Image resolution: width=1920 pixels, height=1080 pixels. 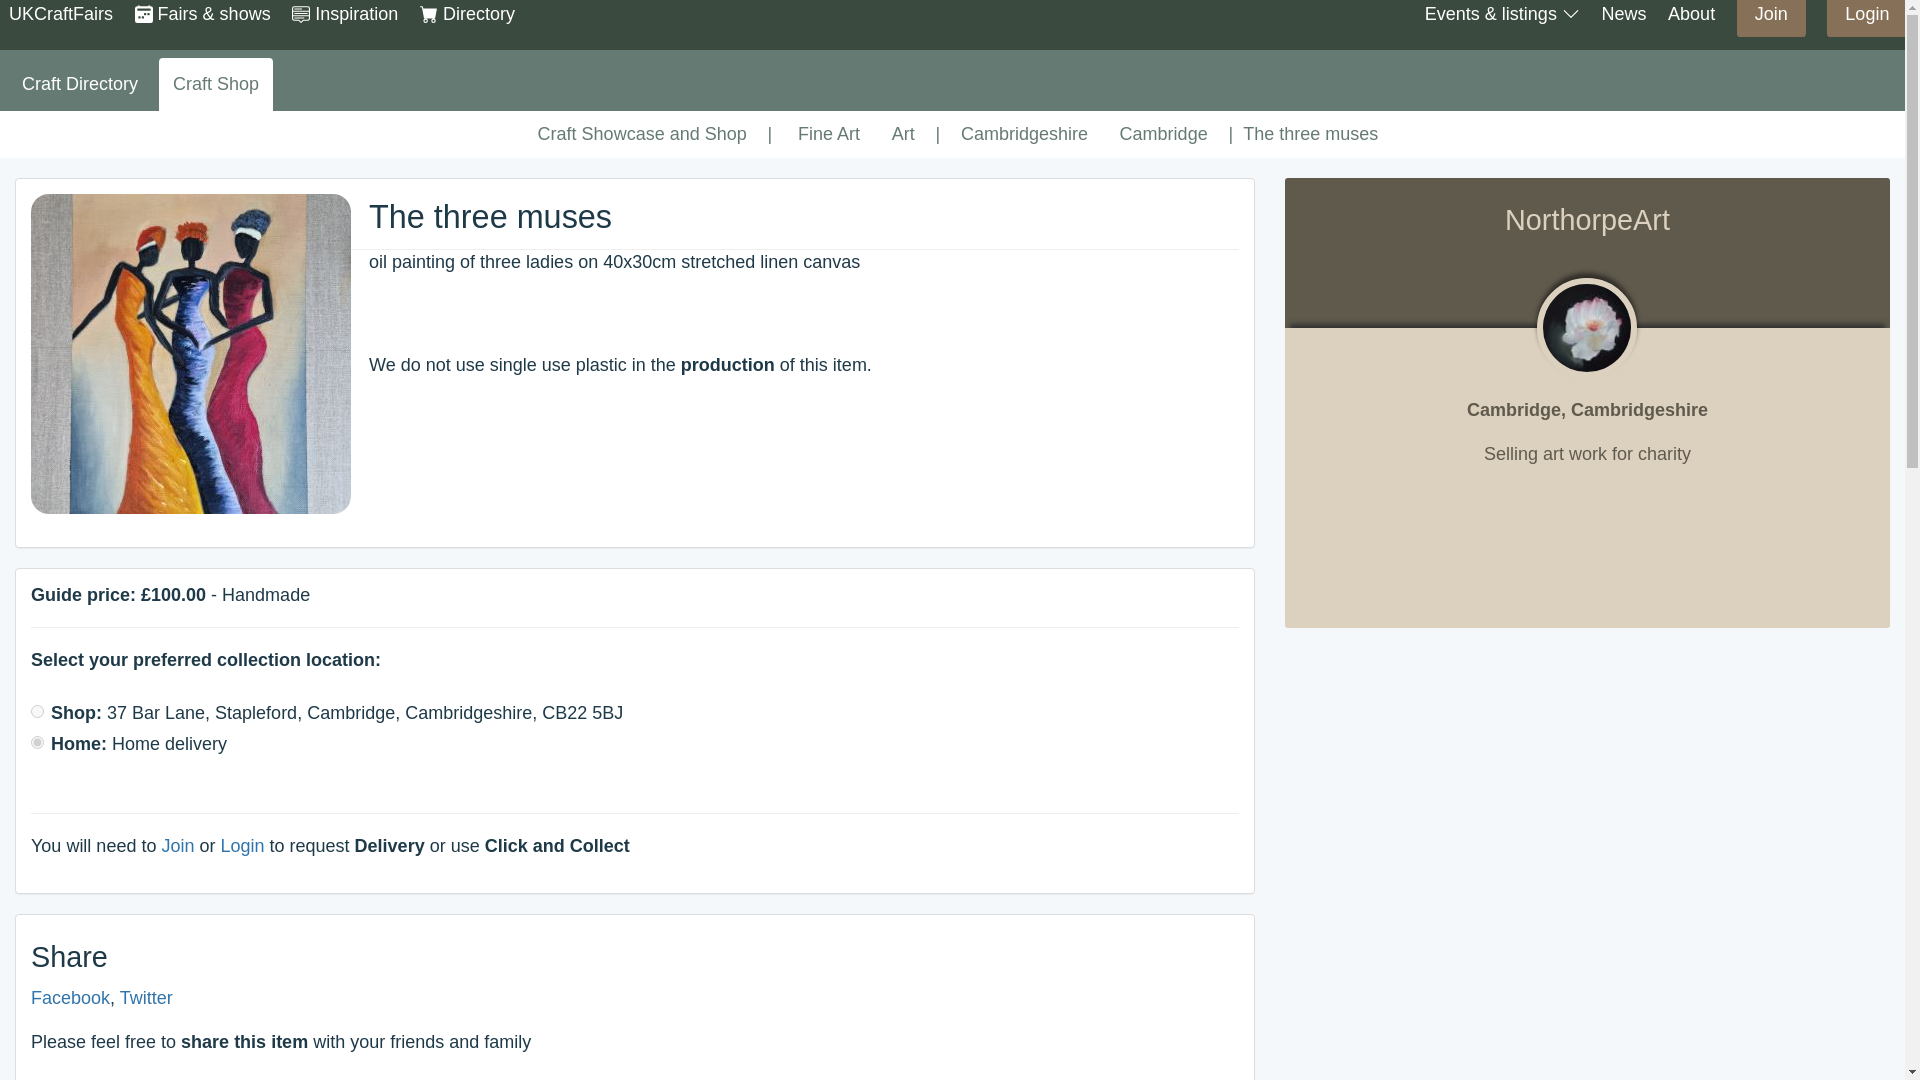 I want to click on Join, so click(x=177, y=846).